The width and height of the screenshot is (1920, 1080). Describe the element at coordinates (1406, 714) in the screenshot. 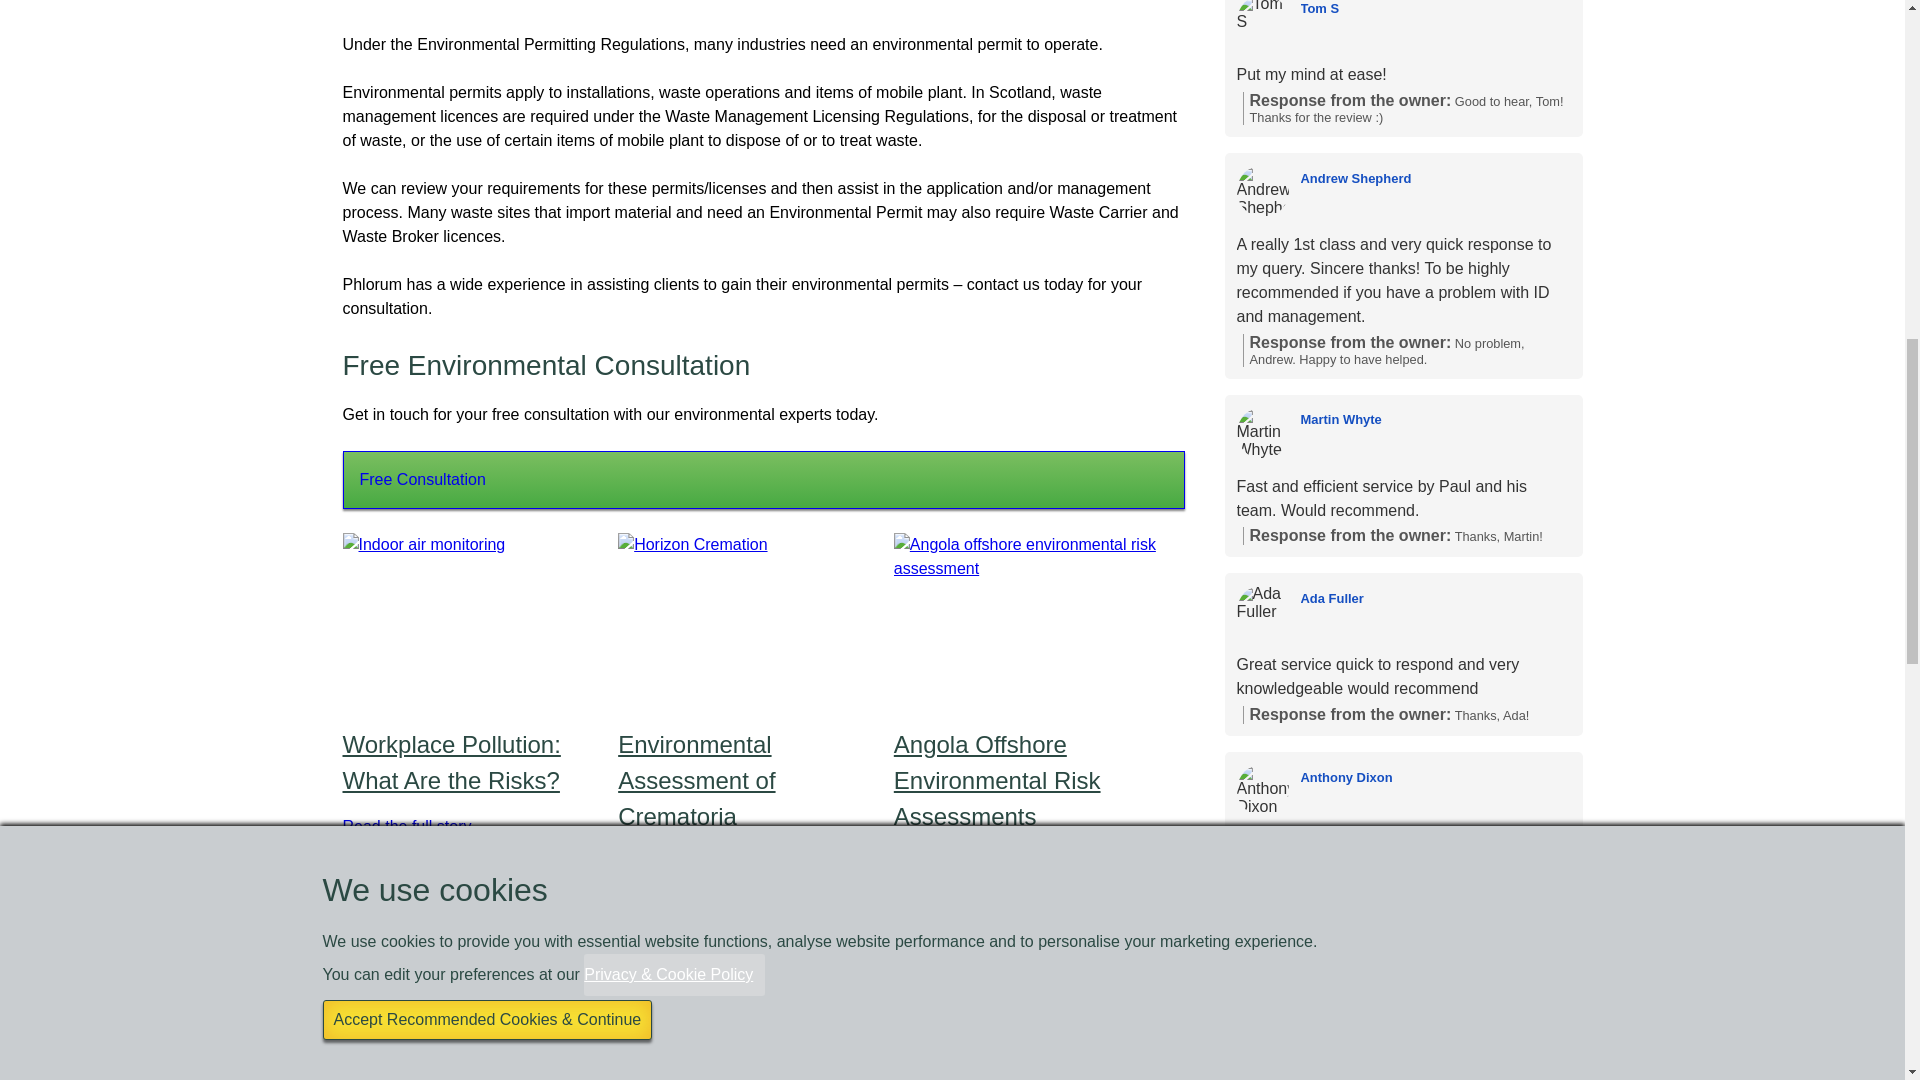

I see `Response from the owner: Thanks, Ada!` at that location.